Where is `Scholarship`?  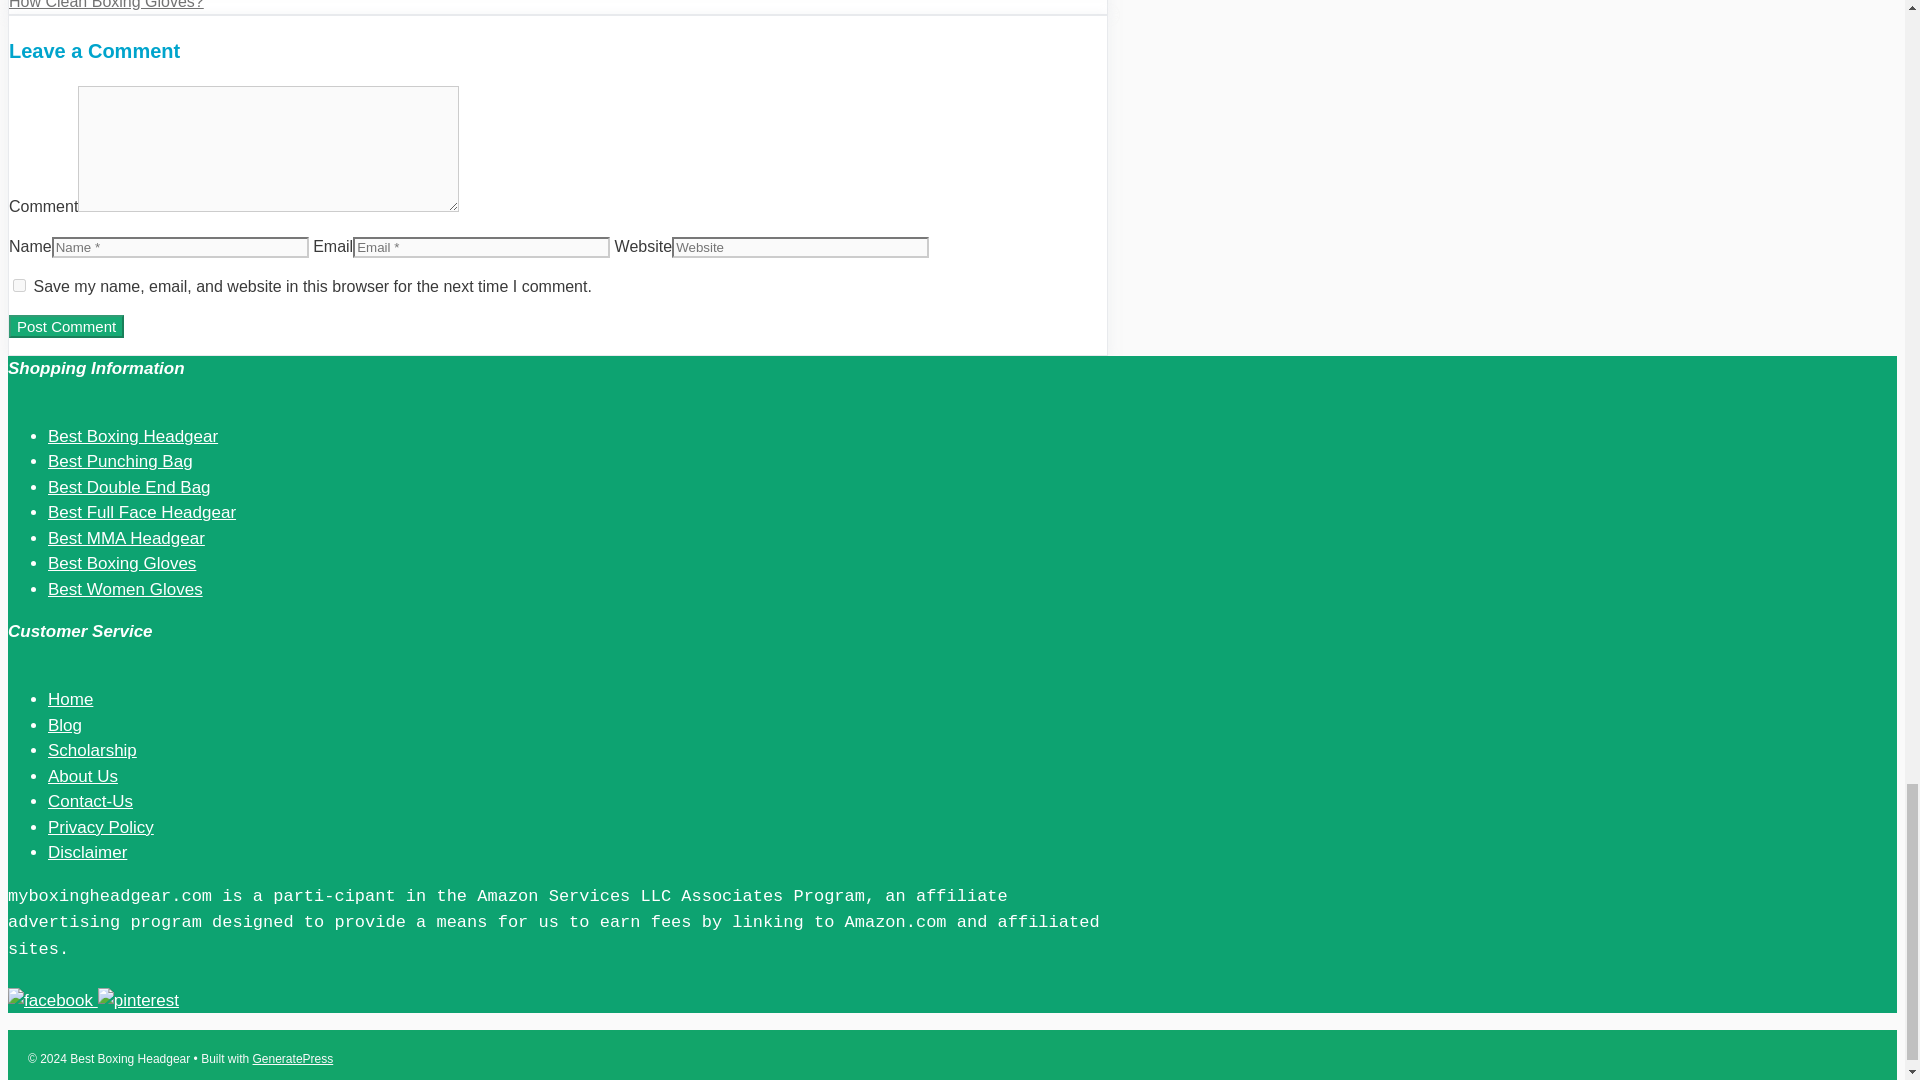 Scholarship is located at coordinates (92, 750).